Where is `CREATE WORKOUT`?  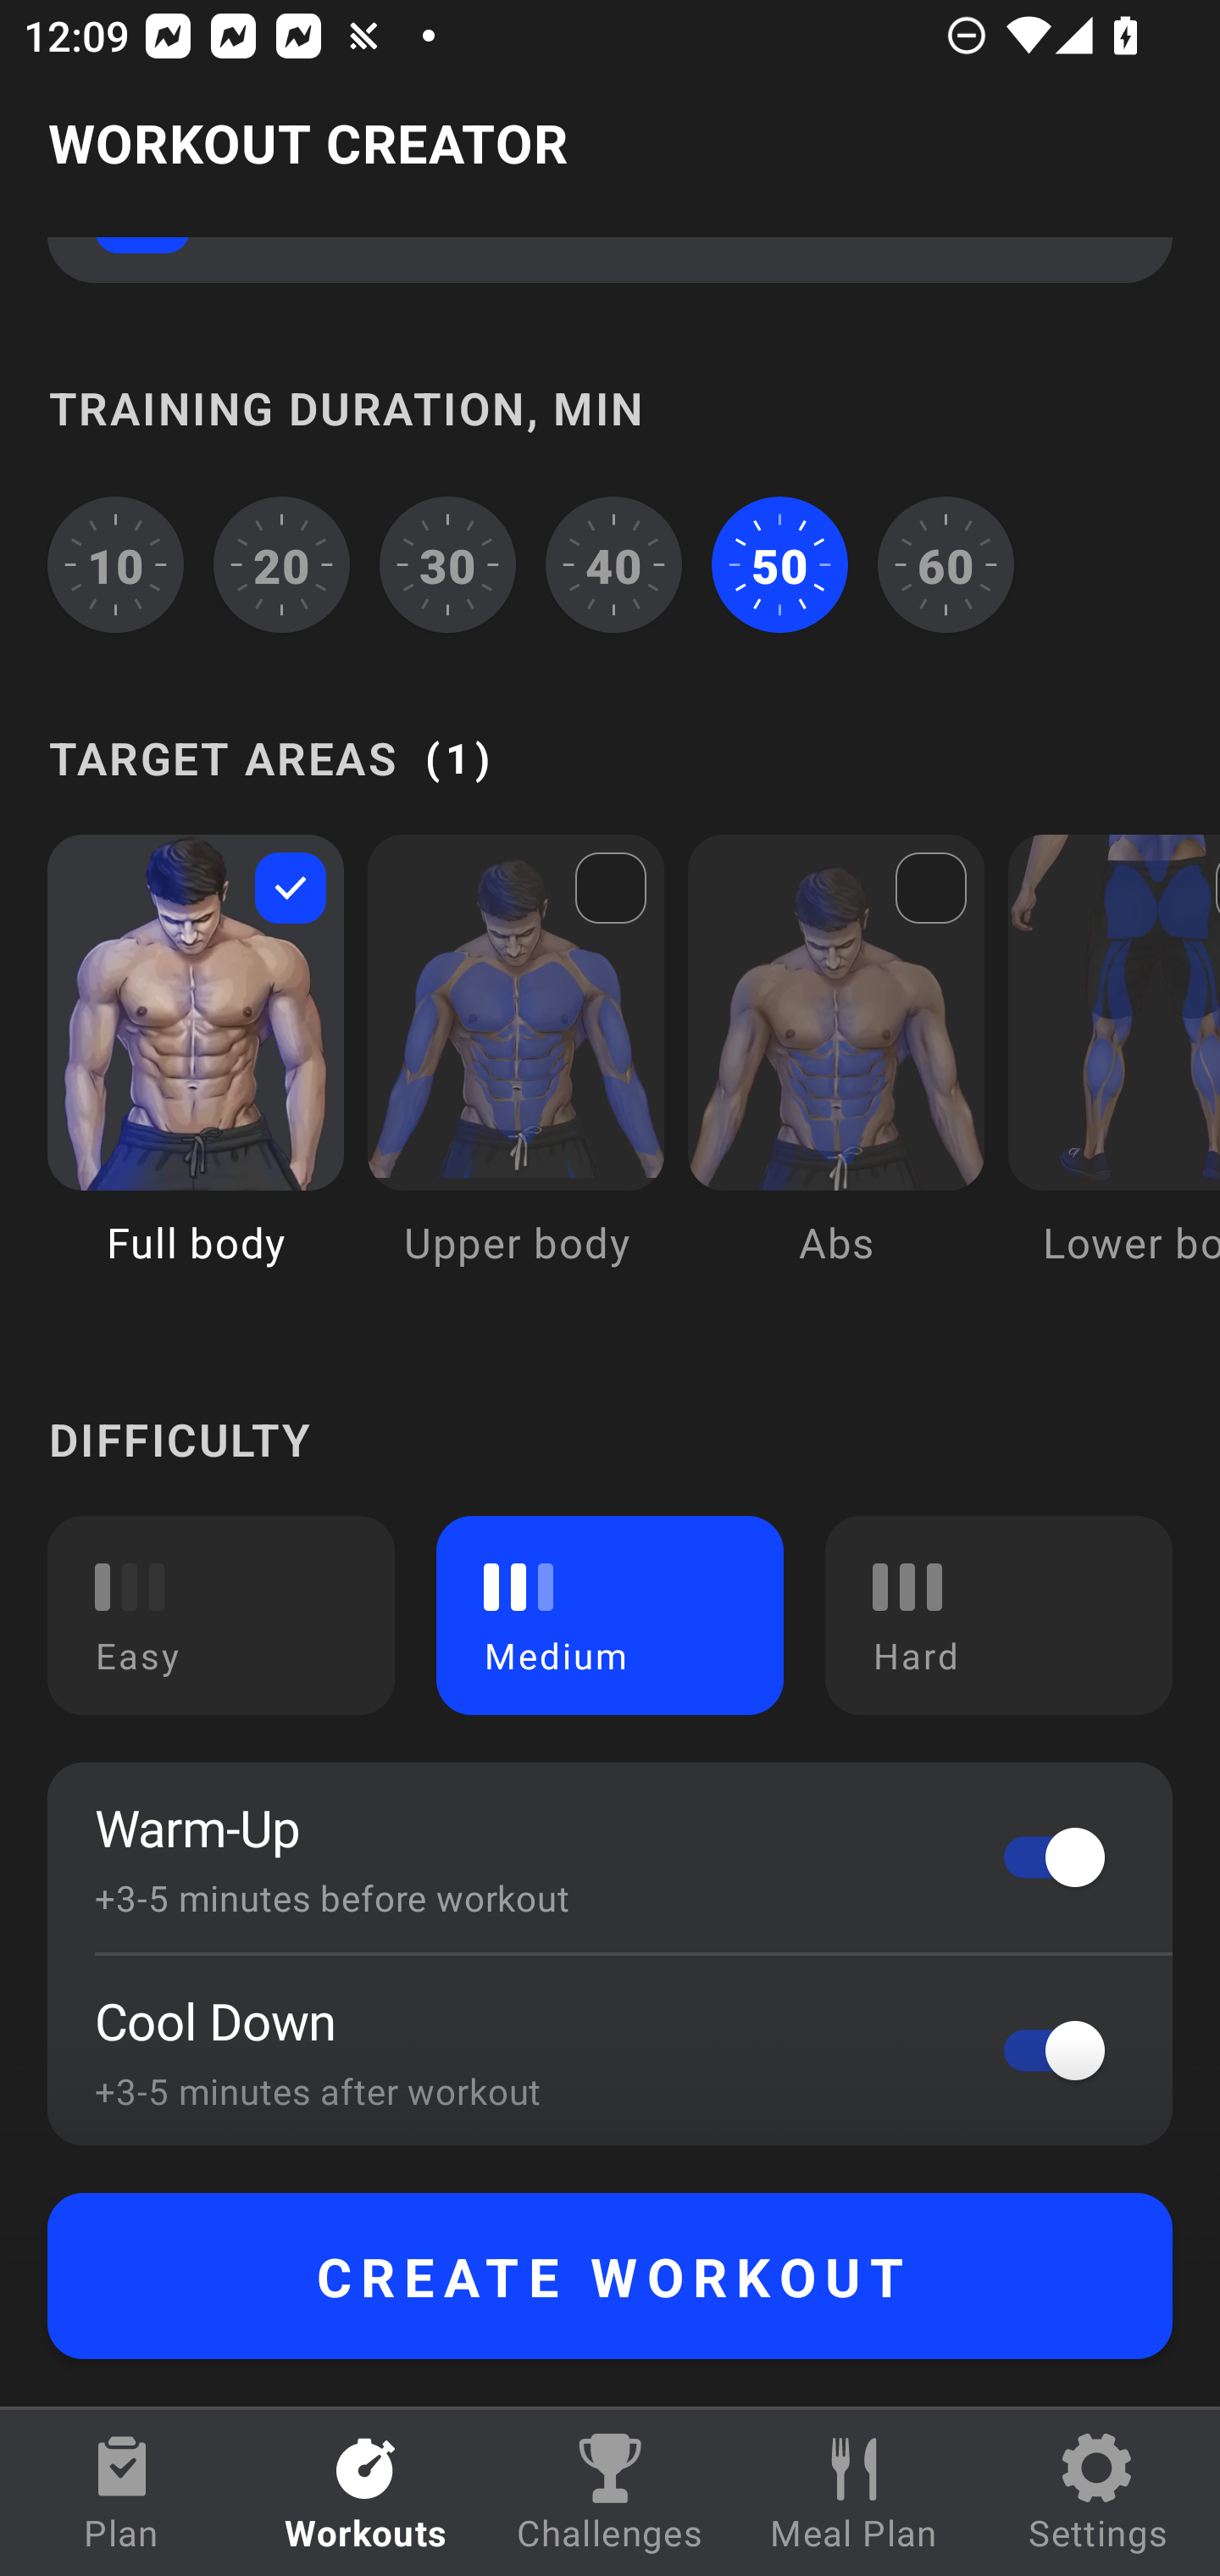 CREATE WORKOUT is located at coordinates (610, 2276).